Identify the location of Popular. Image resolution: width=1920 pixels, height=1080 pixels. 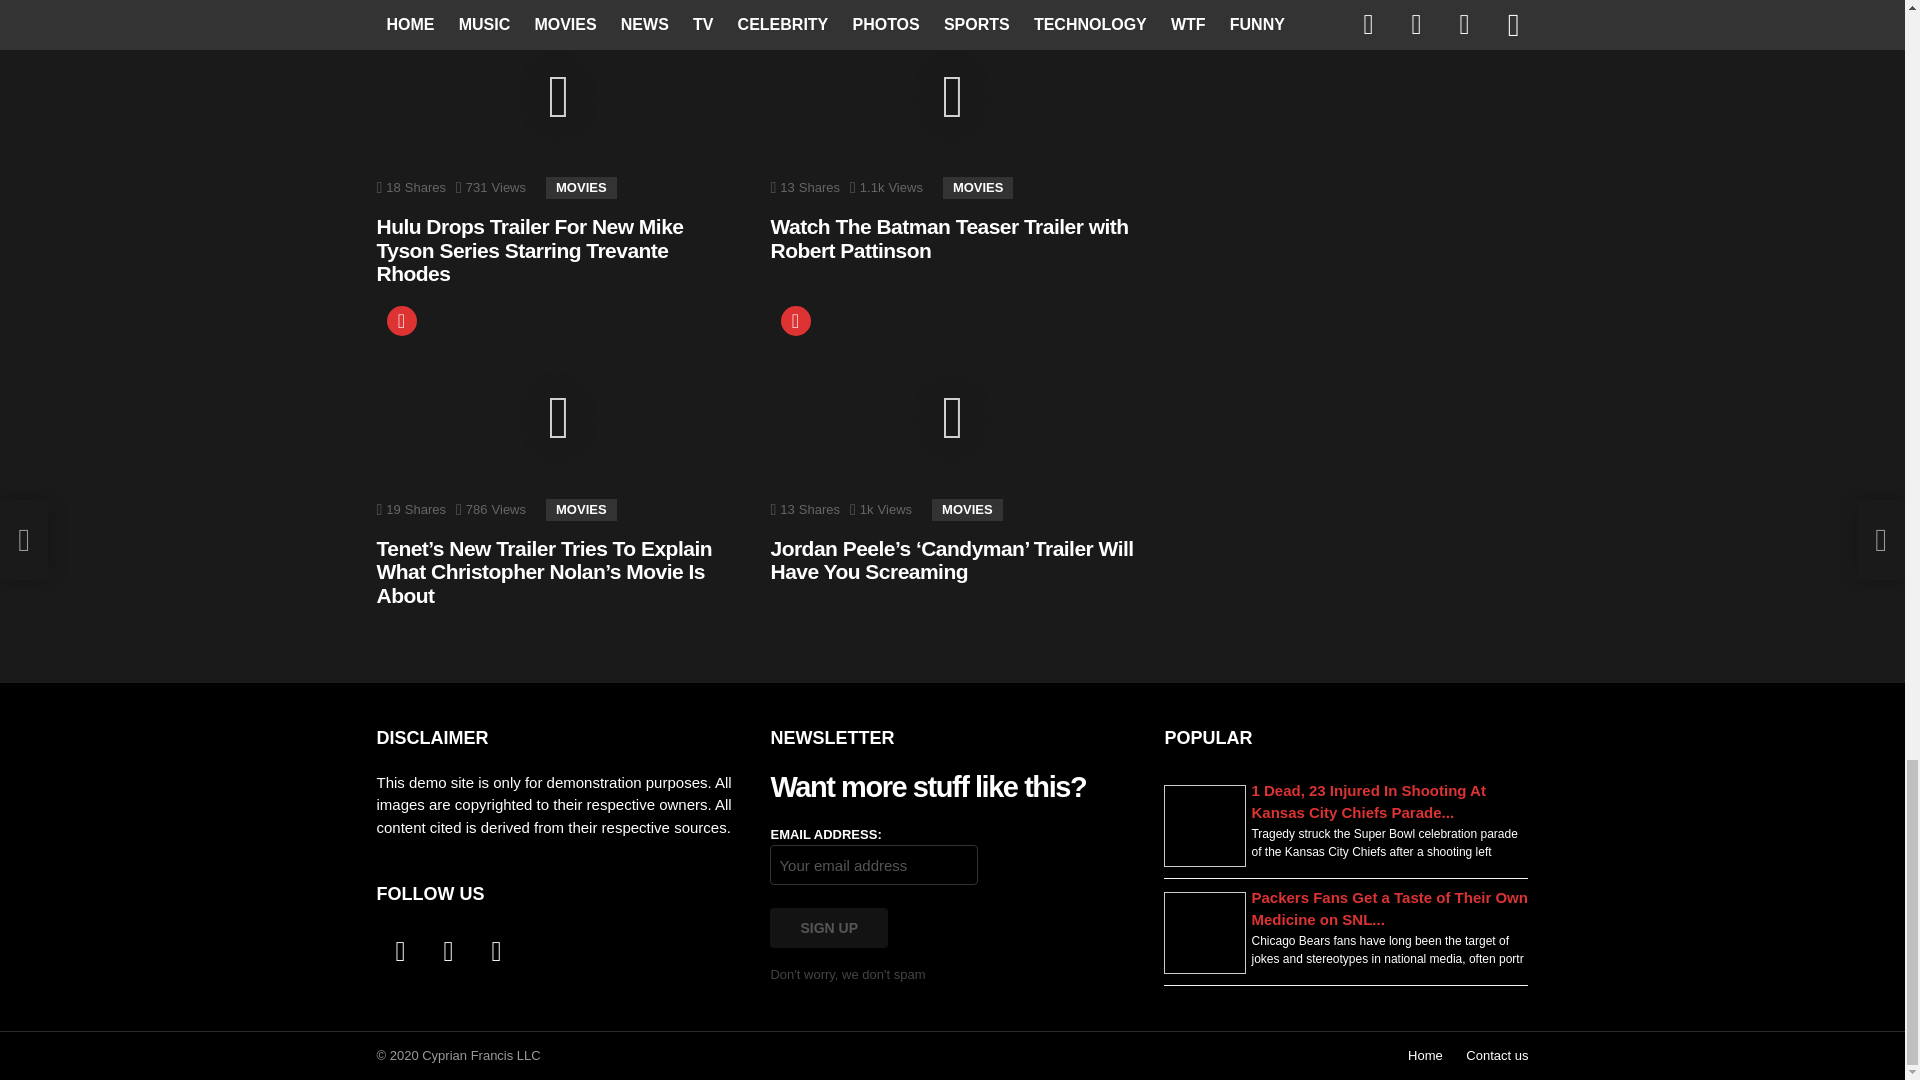
(794, 320).